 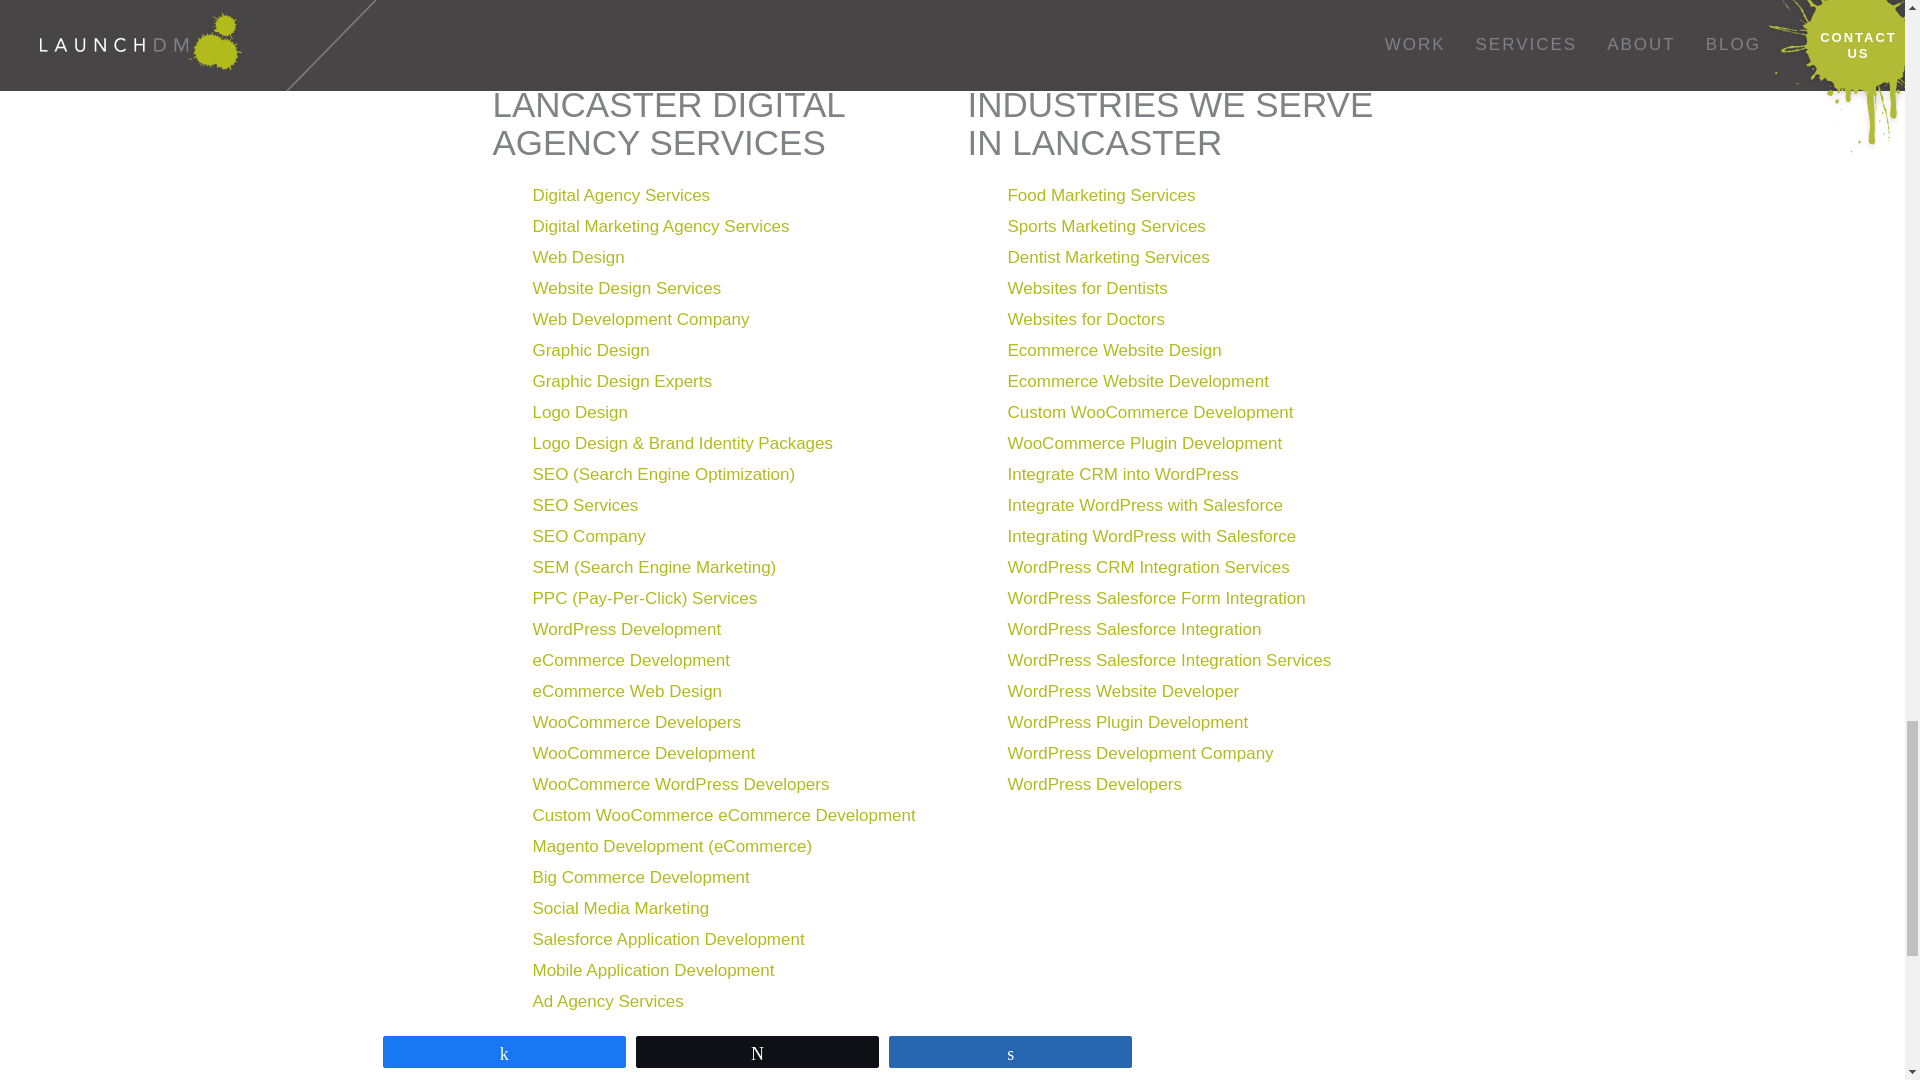 What do you see at coordinates (622, 380) in the screenshot?
I see `Graphic Design Experts` at bounding box center [622, 380].